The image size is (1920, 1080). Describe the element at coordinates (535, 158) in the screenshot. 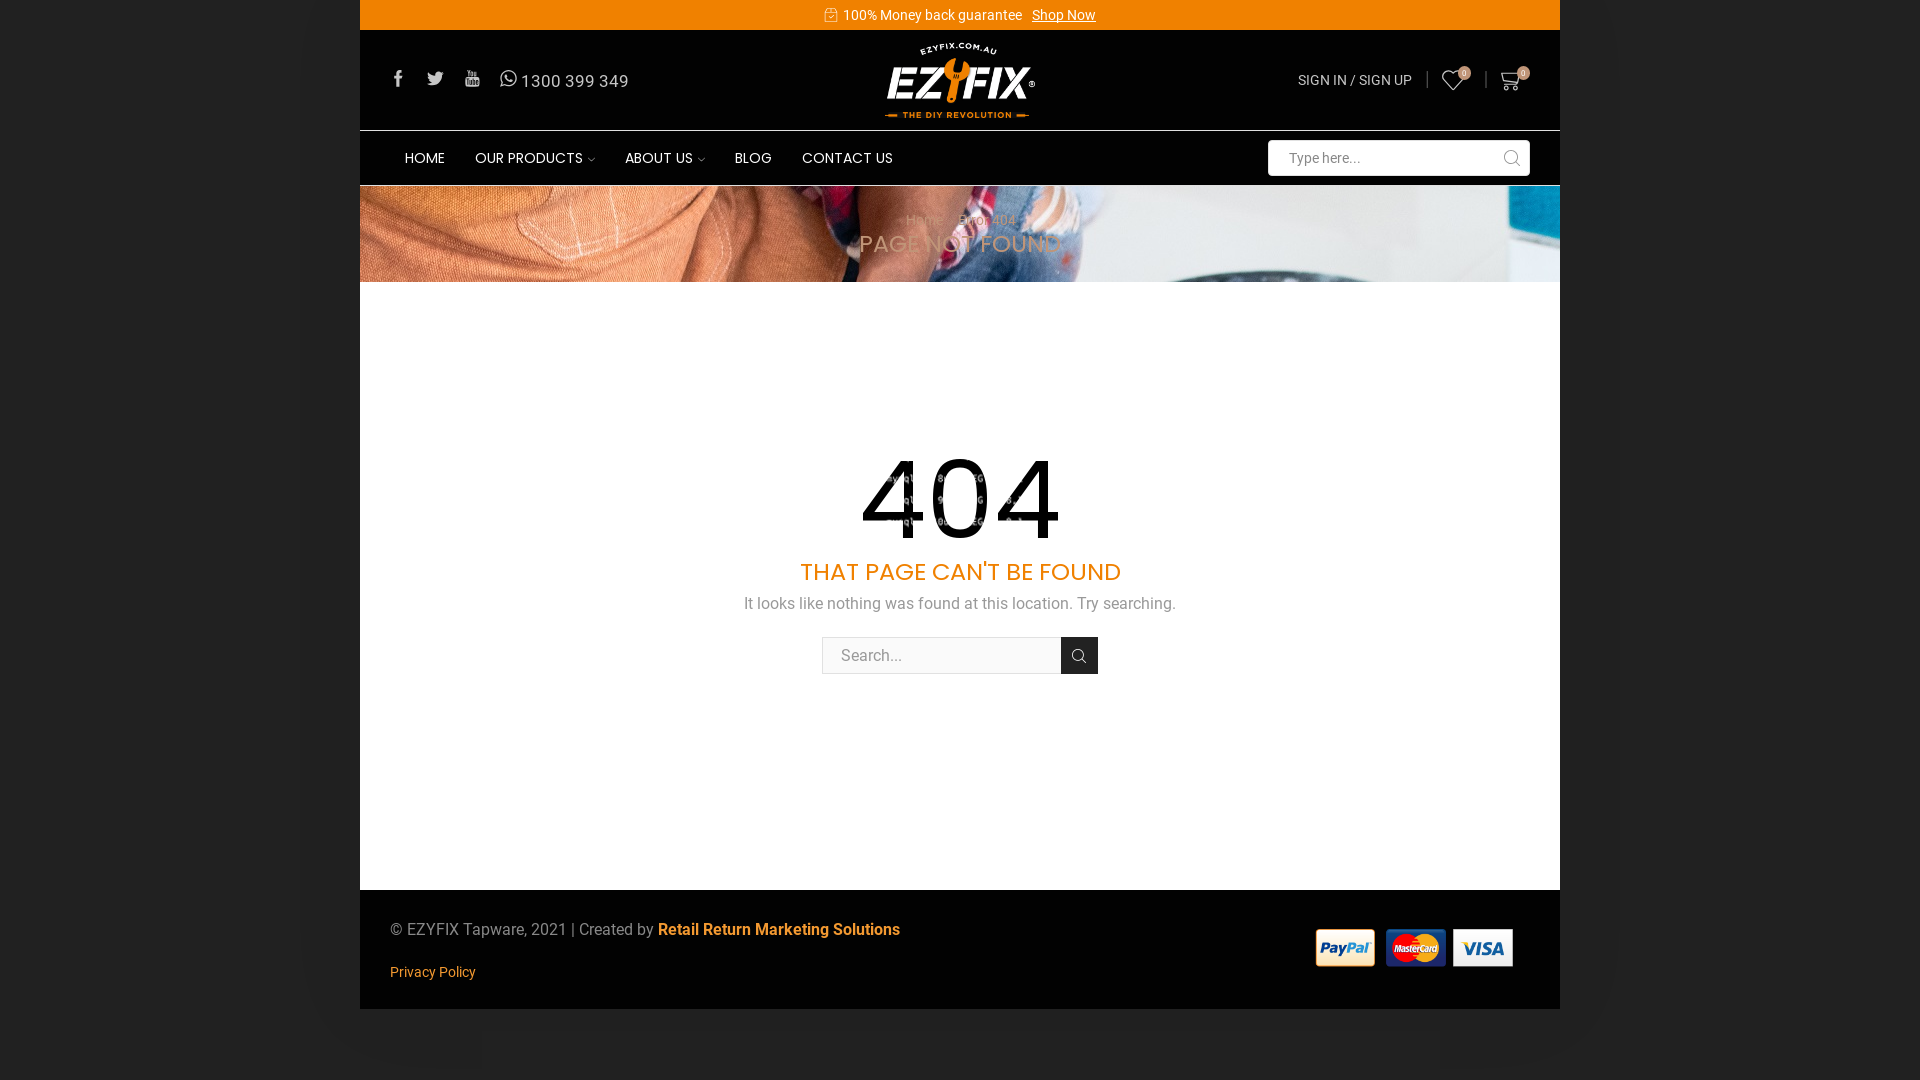

I see `OUR PRODUCTS` at that location.